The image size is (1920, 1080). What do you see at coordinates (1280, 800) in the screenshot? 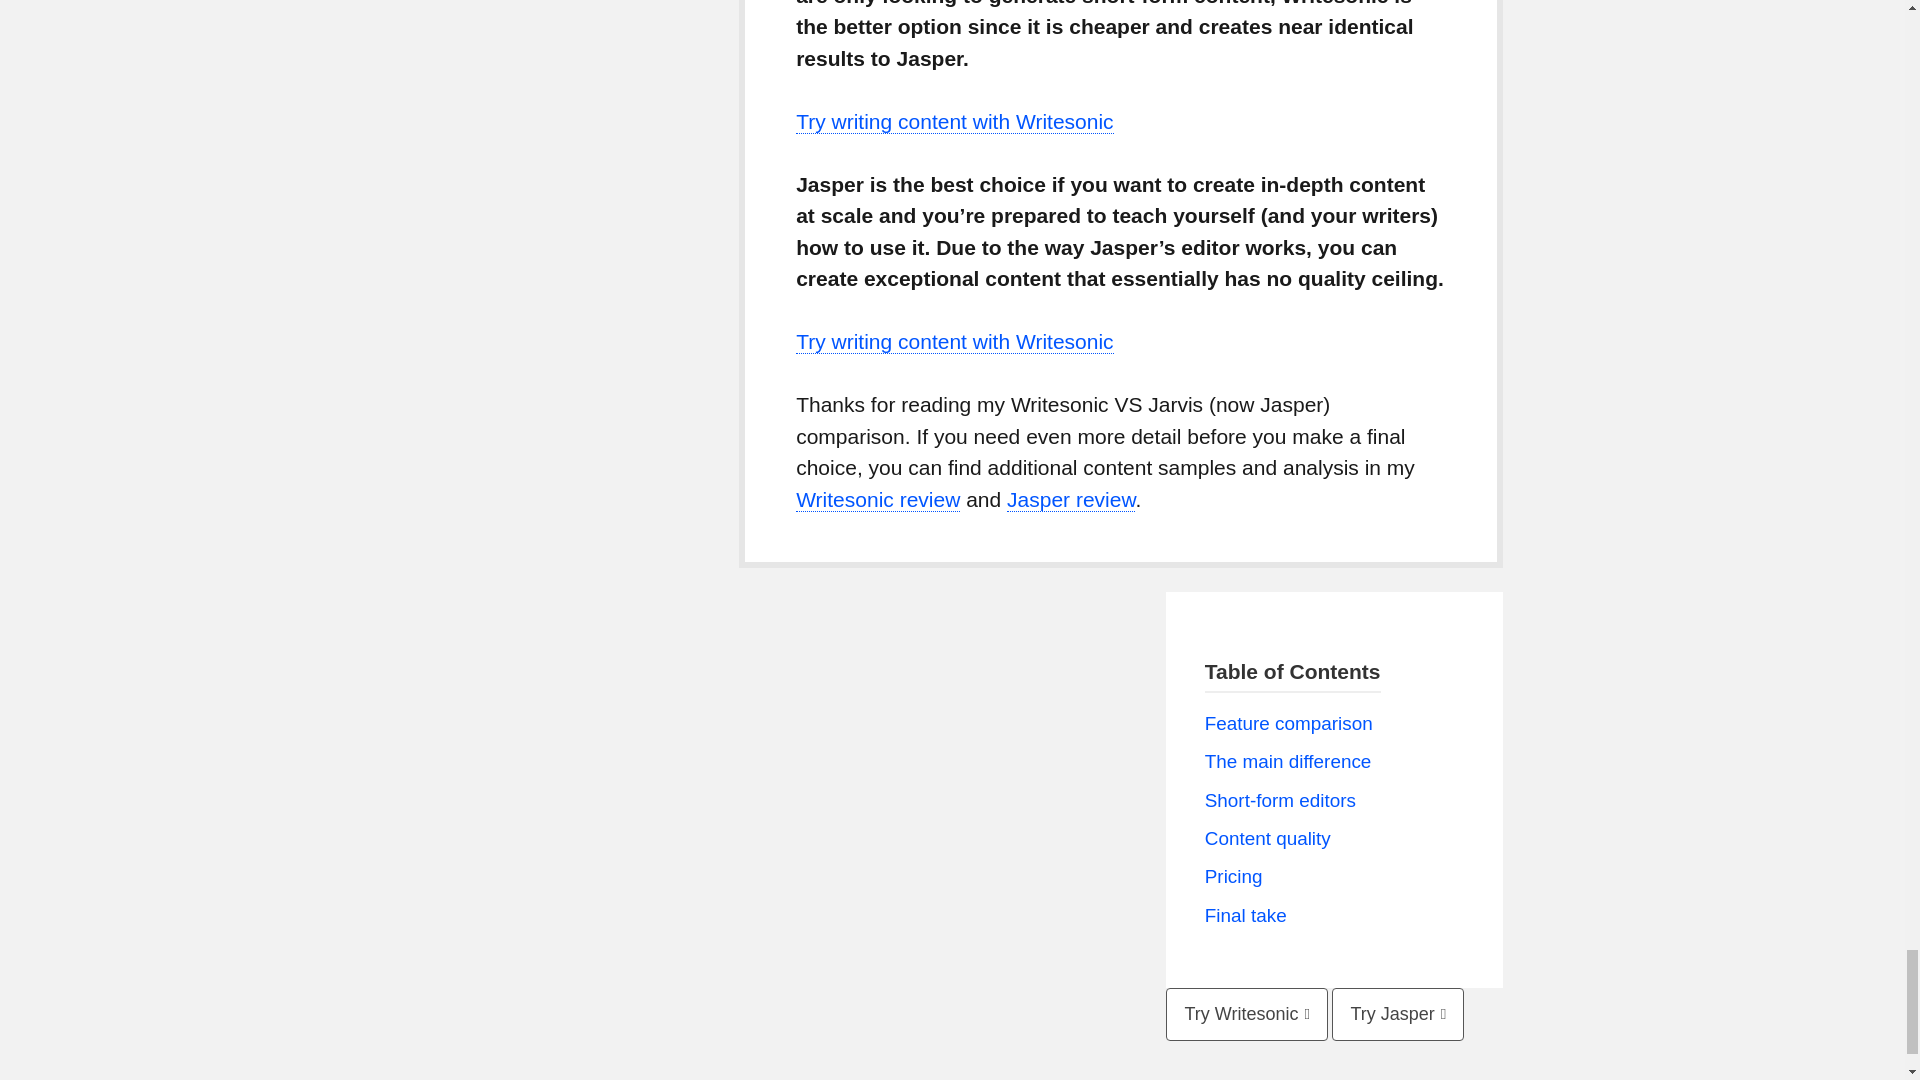
I see `Short-form editors` at bounding box center [1280, 800].